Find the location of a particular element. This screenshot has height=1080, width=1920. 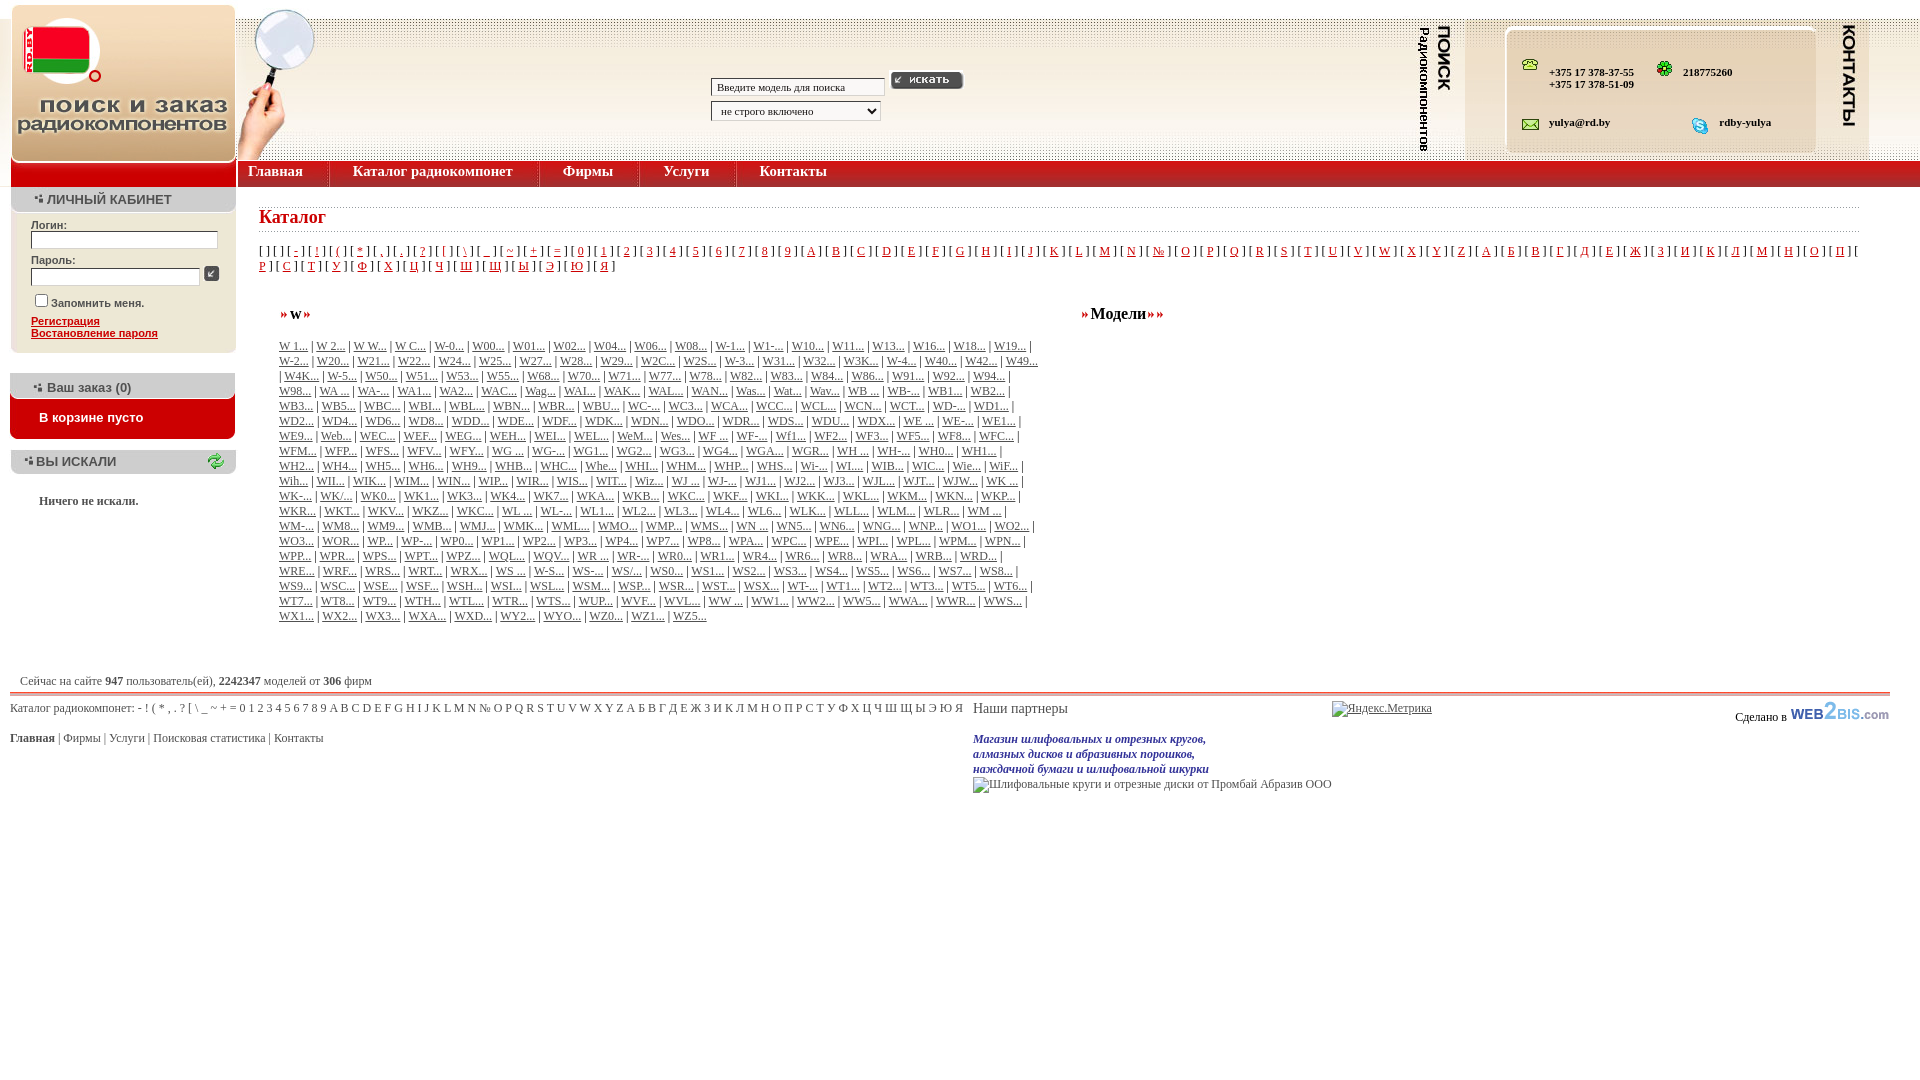

WK3... is located at coordinates (464, 496).